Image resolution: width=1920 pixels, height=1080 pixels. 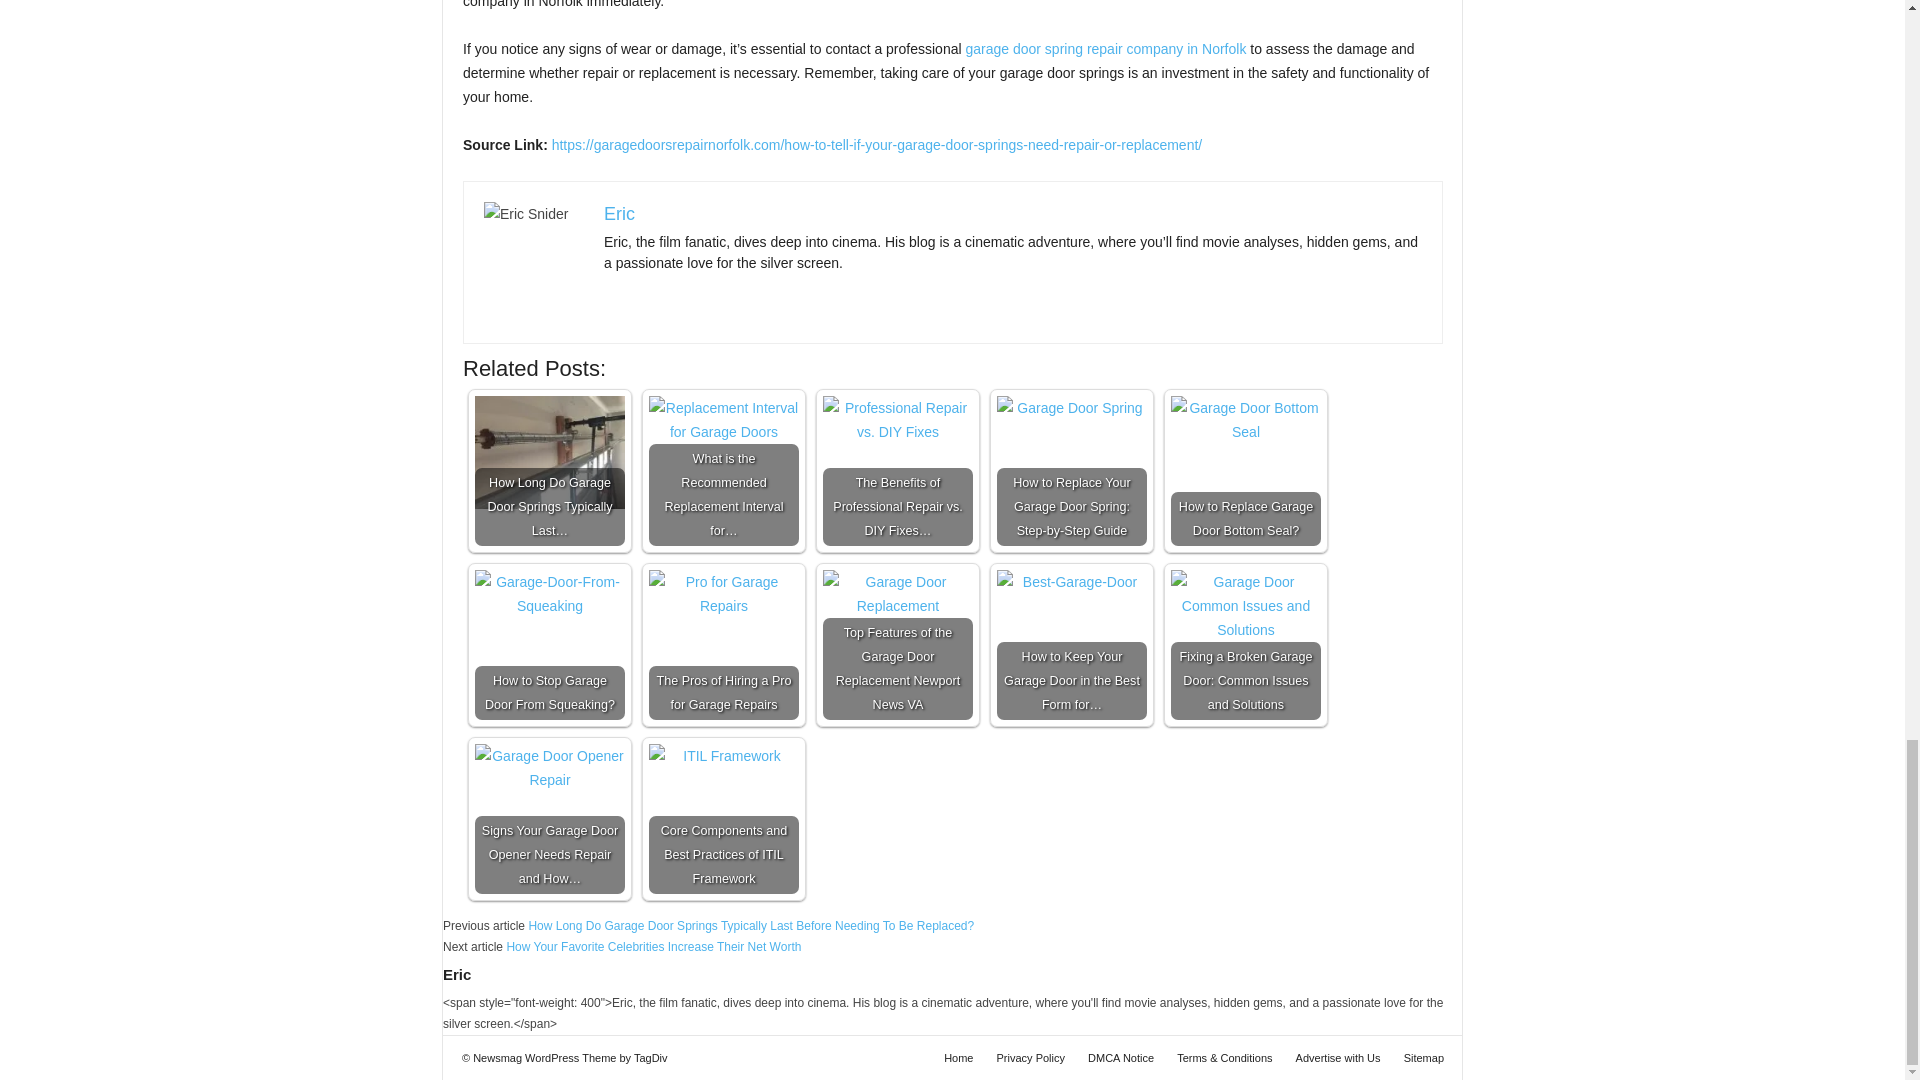 I want to click on Core Components and Best Practices of ITIL Framework, so click(x=723, y=819).